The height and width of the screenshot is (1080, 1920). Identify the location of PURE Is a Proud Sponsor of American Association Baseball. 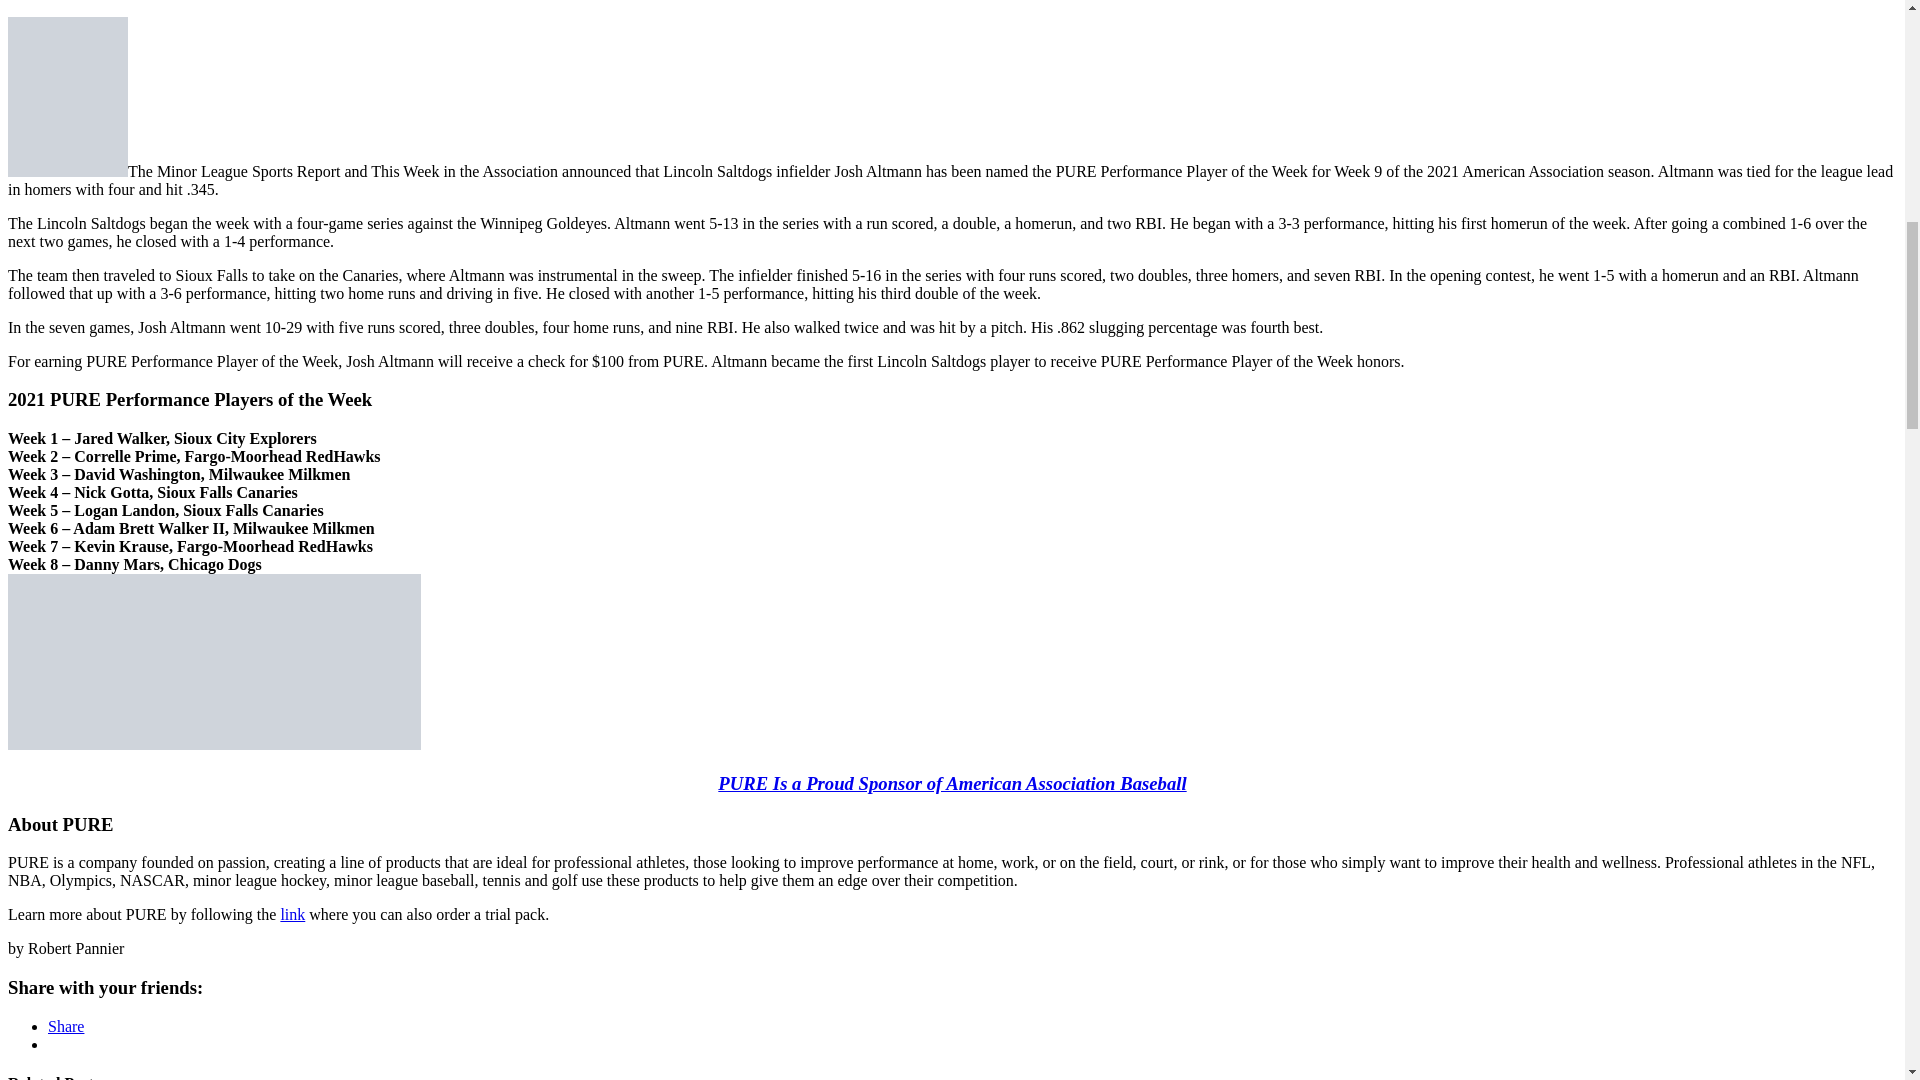
(952, 783).